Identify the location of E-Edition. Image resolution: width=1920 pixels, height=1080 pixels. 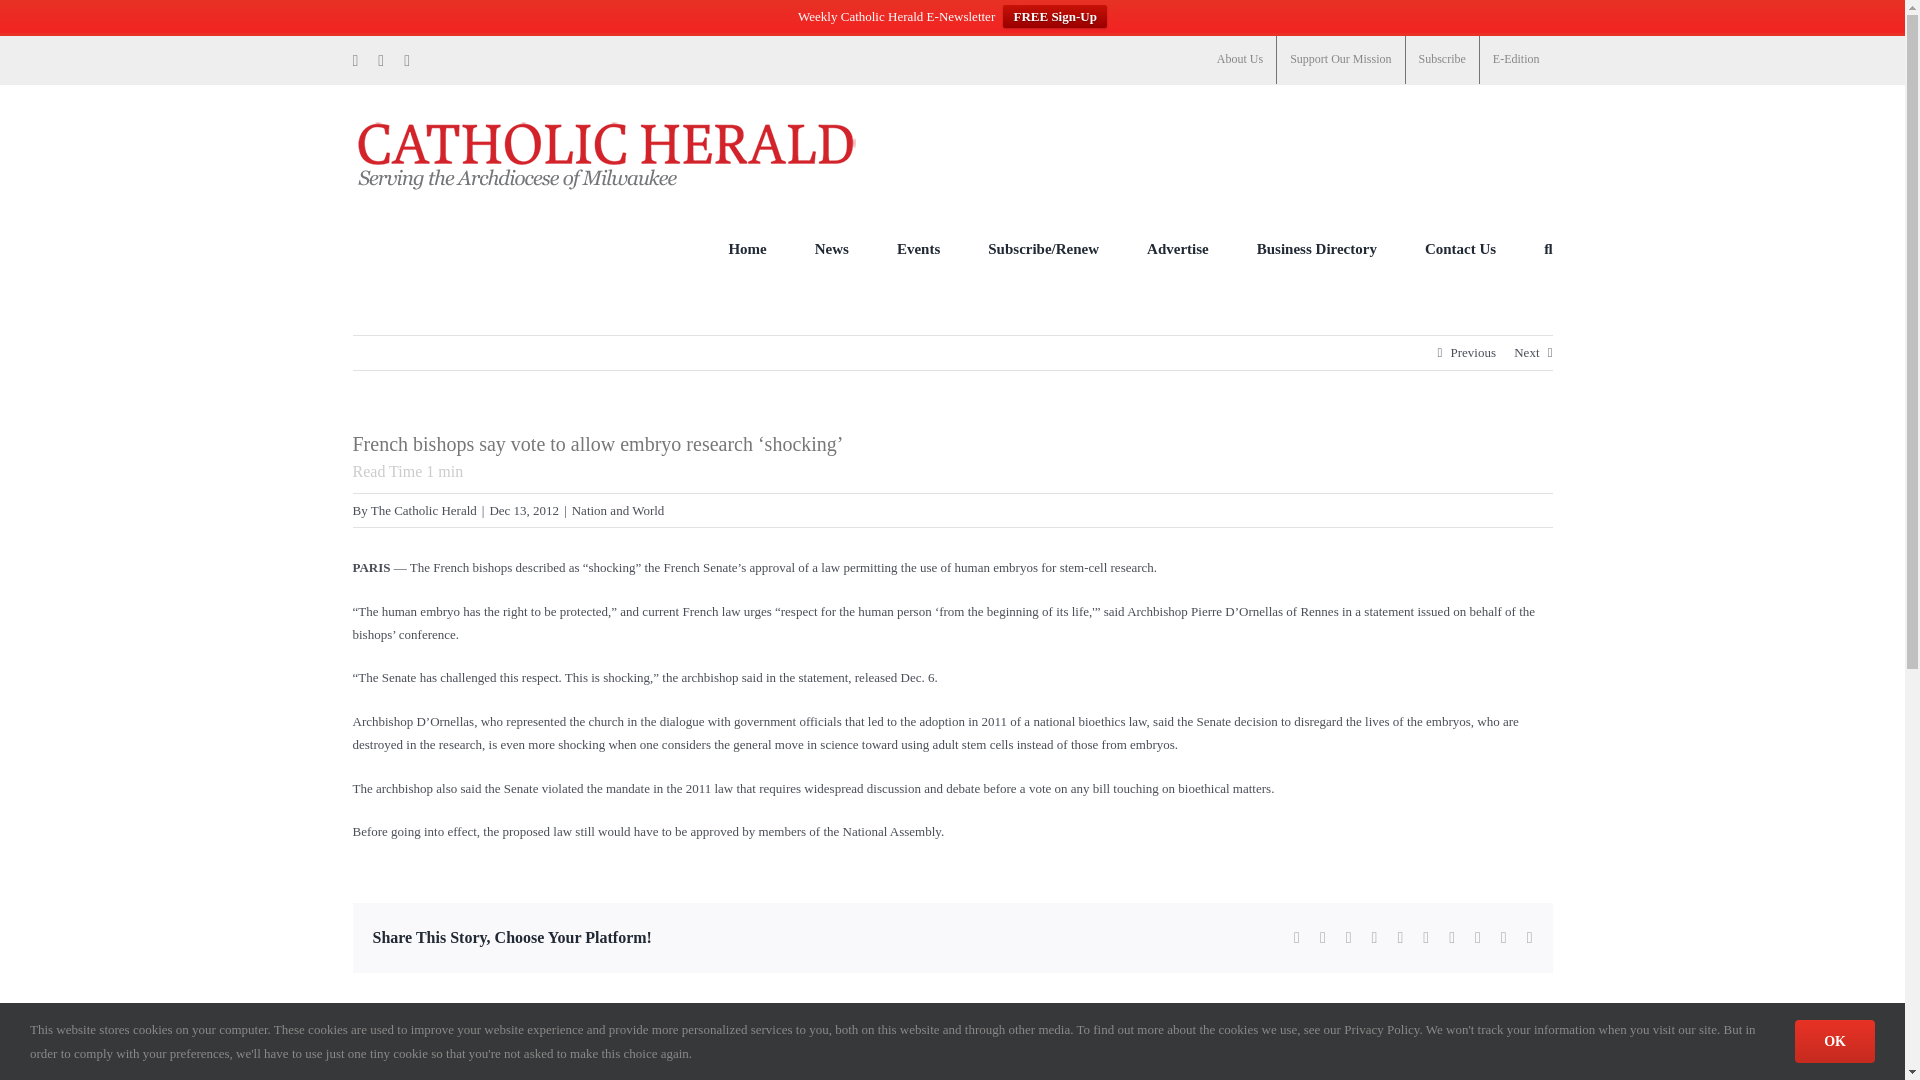
(1516, 60).